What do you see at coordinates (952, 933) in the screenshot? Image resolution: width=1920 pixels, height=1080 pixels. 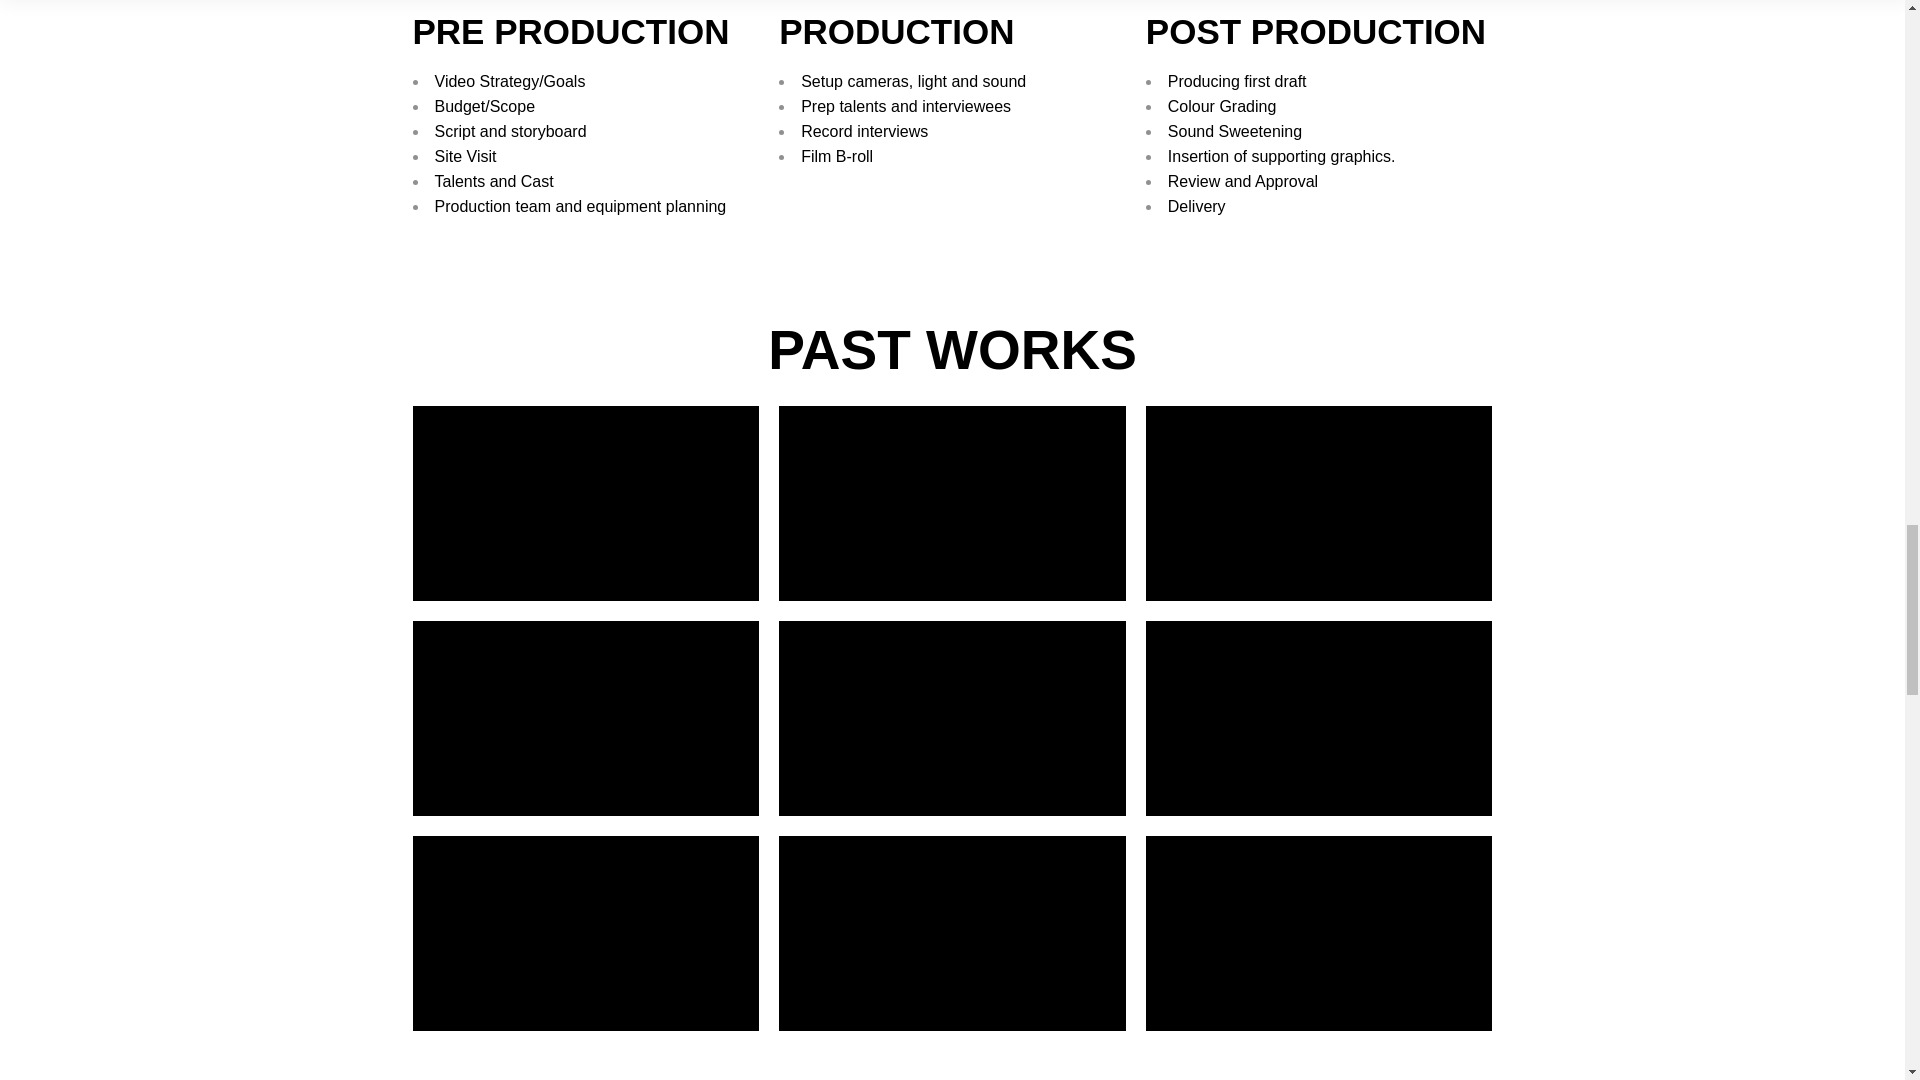 I see `vimeo Video Player` at bounding box center [952, 933].